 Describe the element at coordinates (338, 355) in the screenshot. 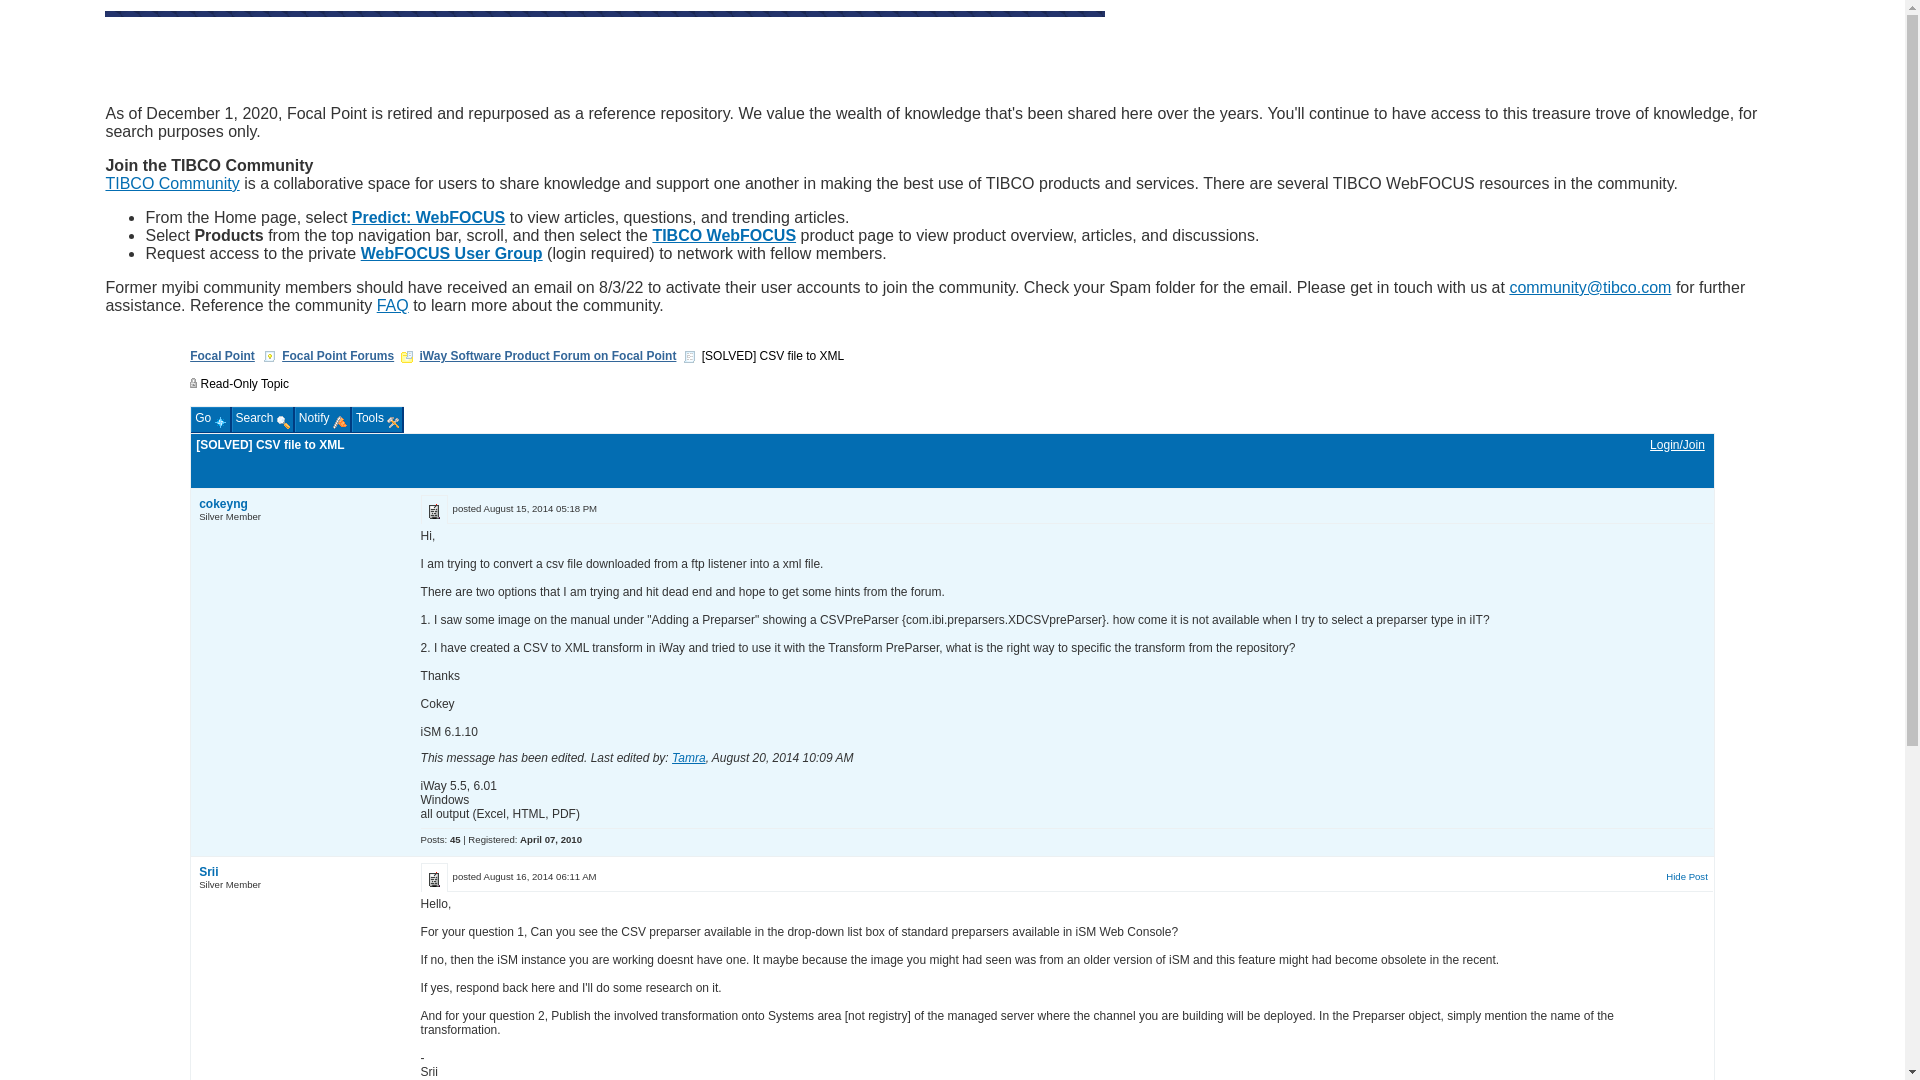

I see `Focal Point Forums` at that location.